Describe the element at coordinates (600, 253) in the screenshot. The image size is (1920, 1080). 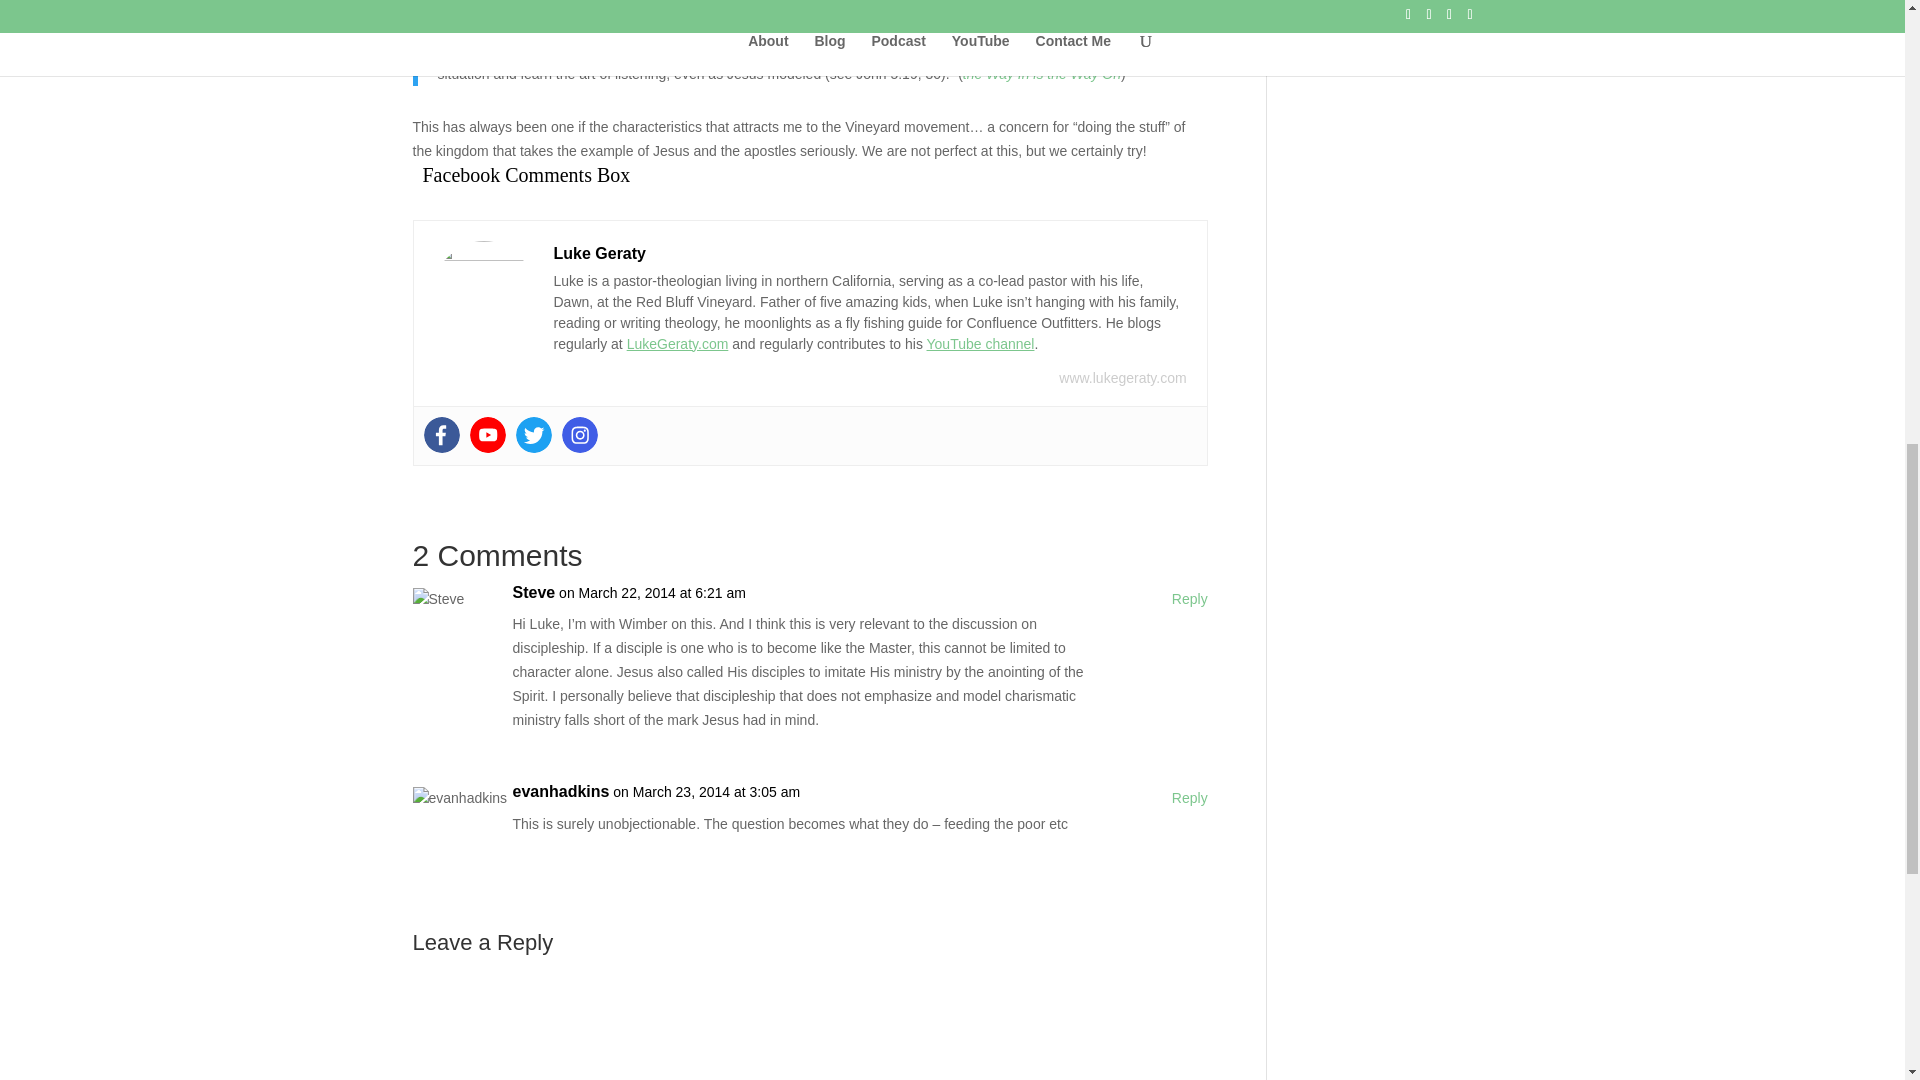
I see `Luke Geraty` at that location.